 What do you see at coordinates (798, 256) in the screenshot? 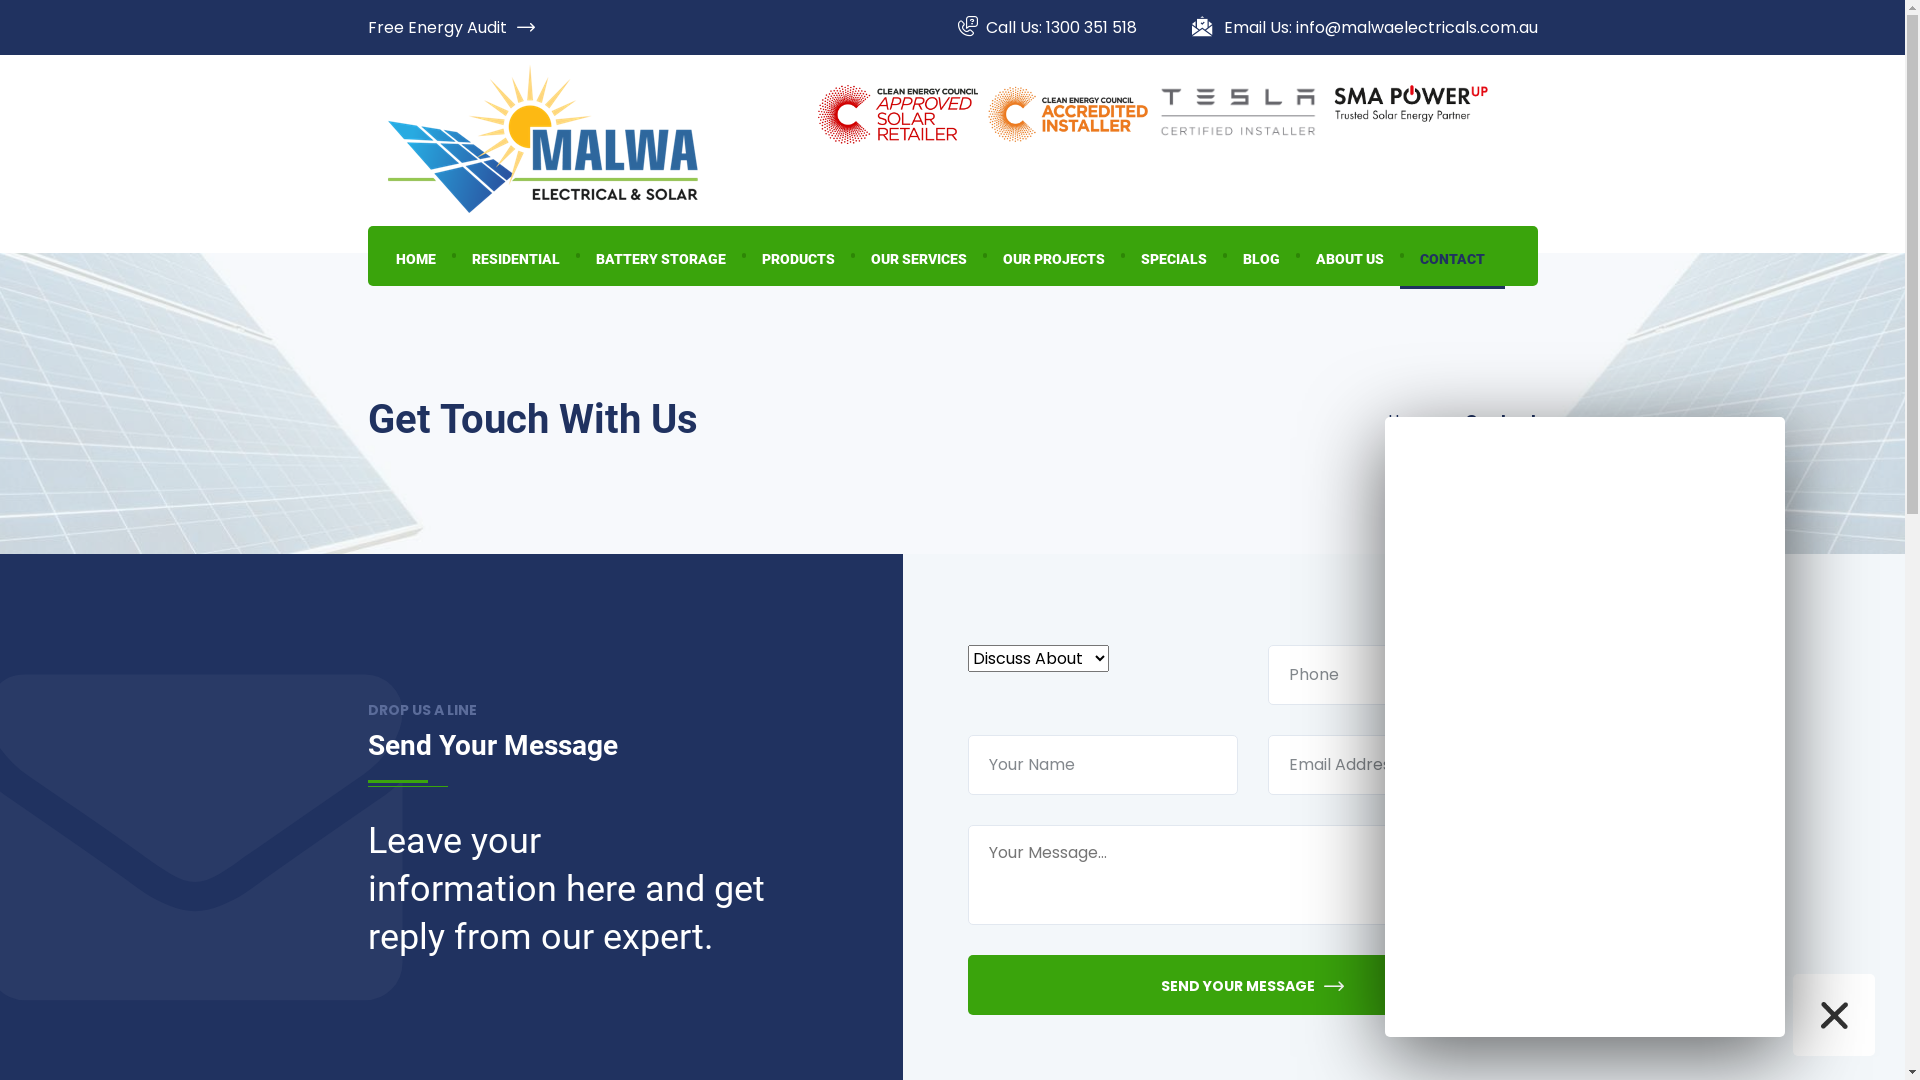
I see `PRODUCTS` at bounding box center [798, 256].